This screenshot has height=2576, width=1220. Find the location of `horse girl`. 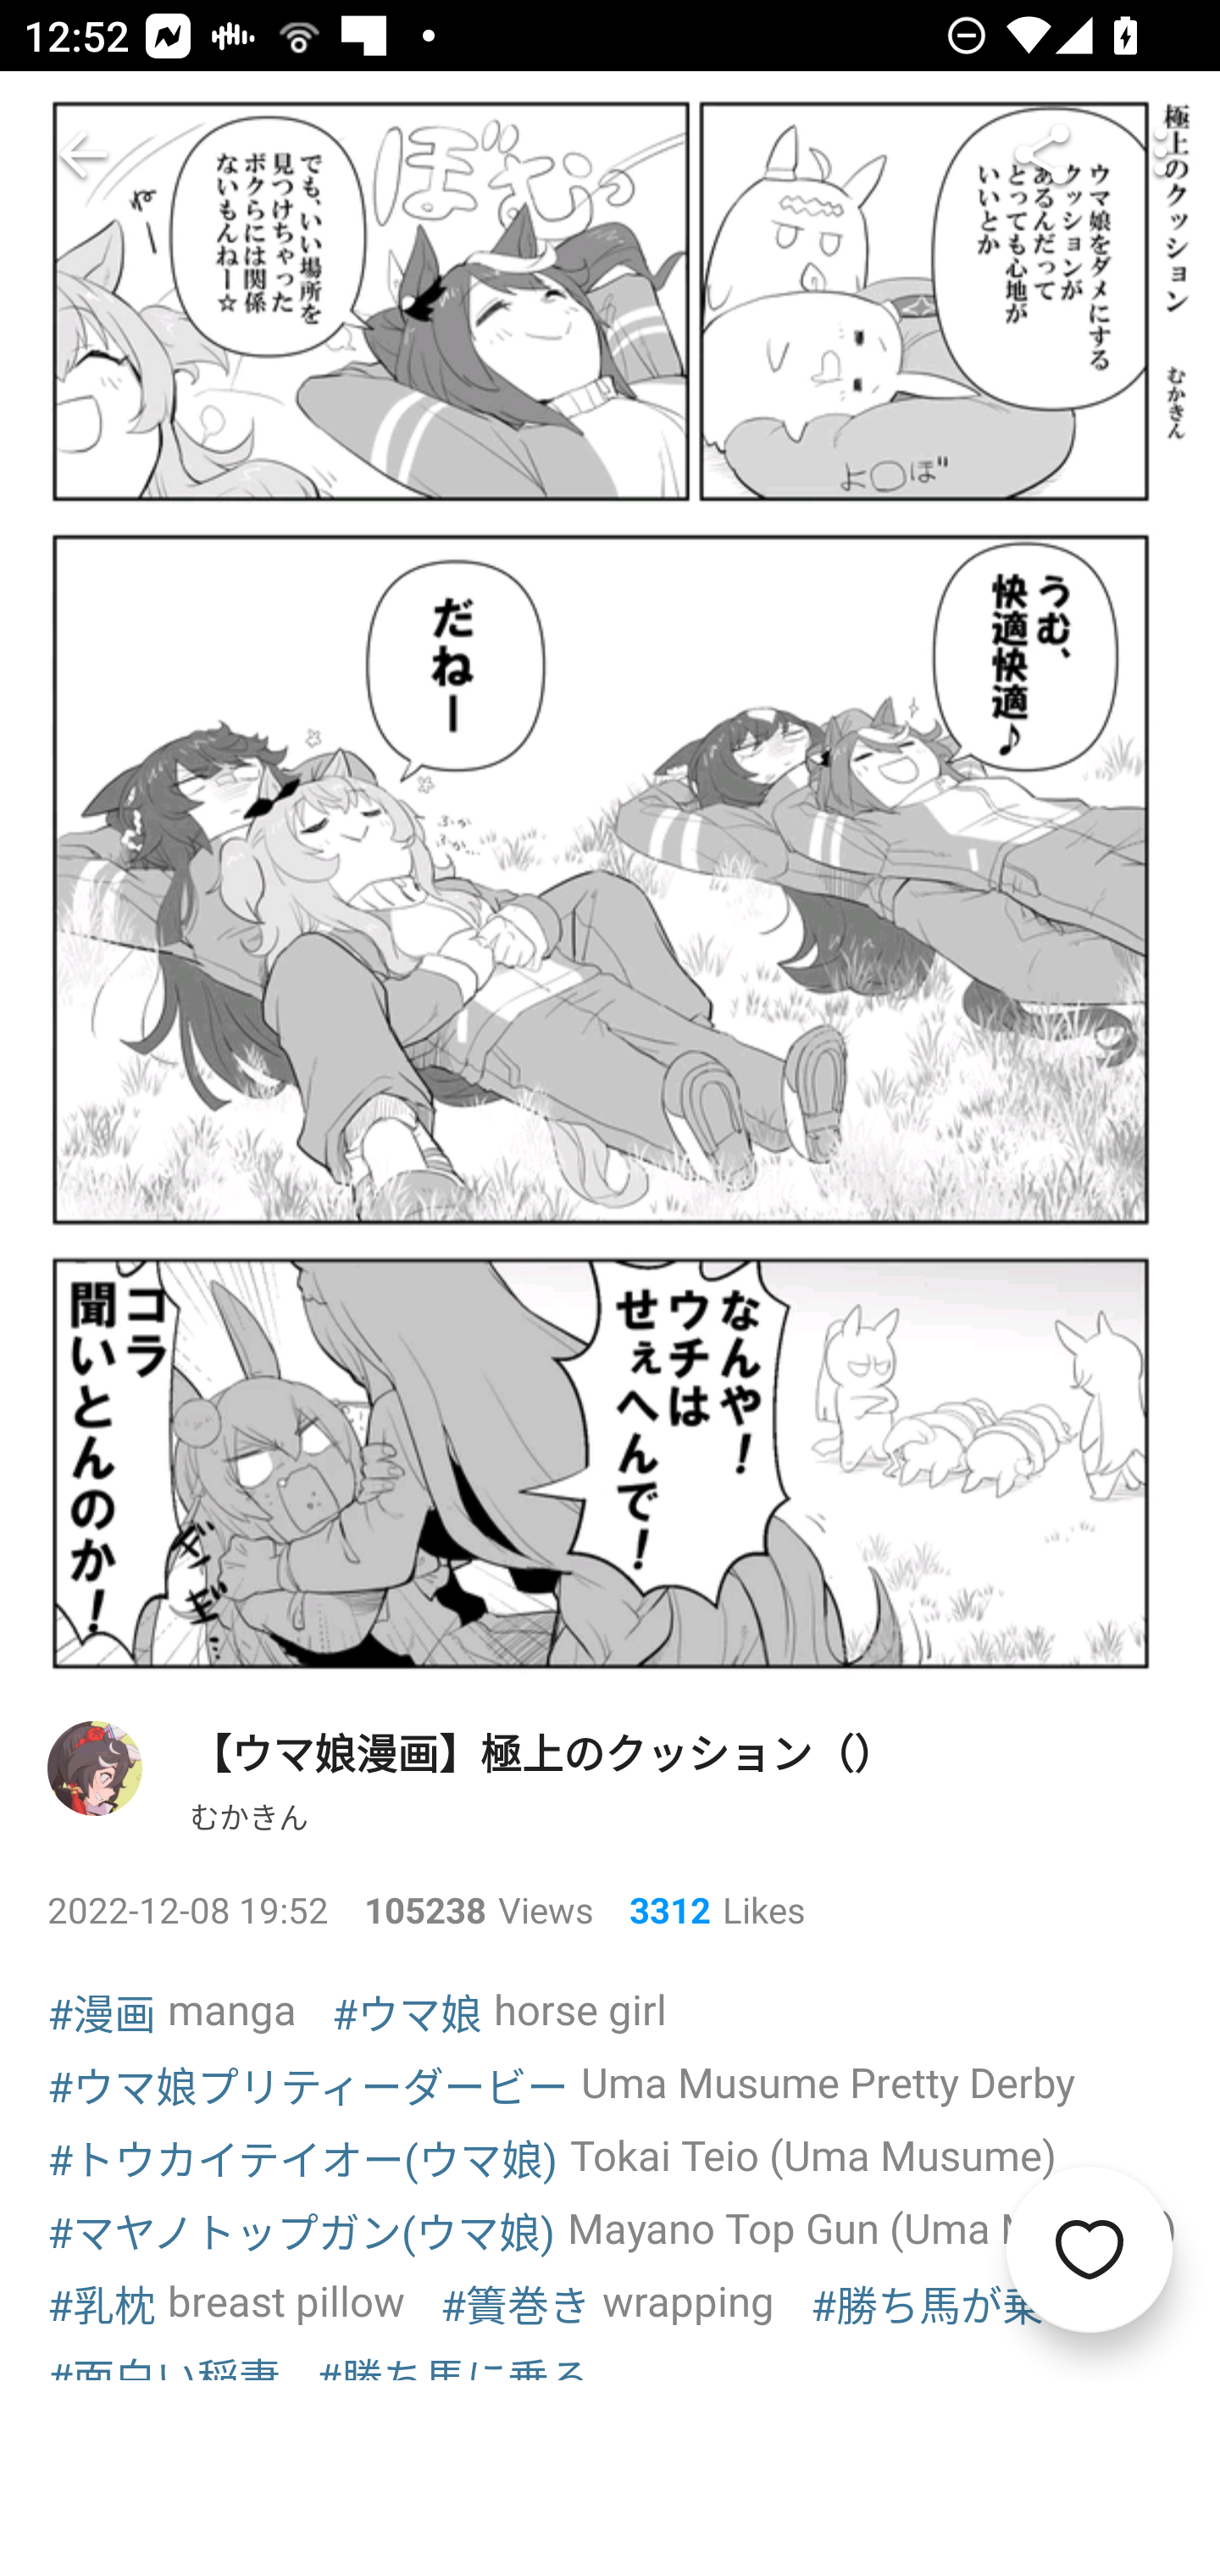

horse girl is located at coordinates (580, 2008).